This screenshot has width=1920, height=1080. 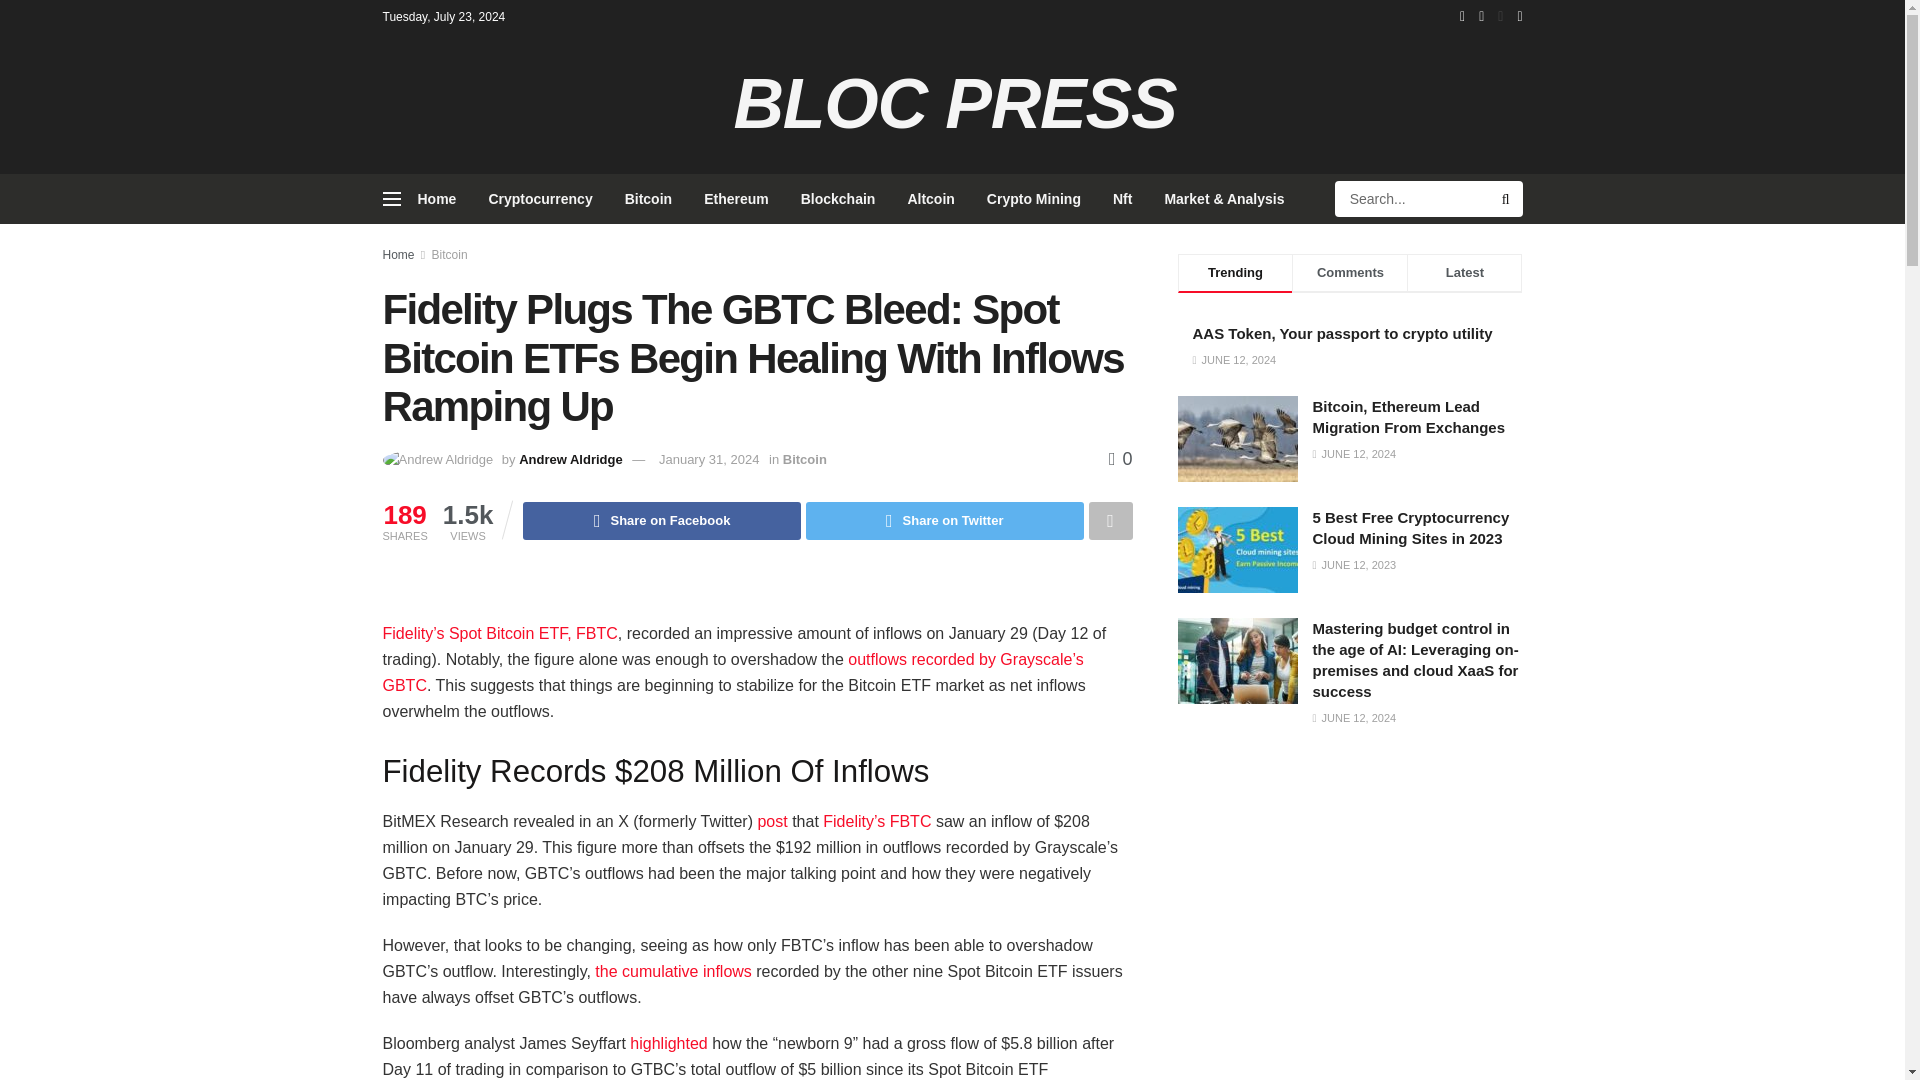 I want to click on BLOC PRESS, so click(x=951, y=104).